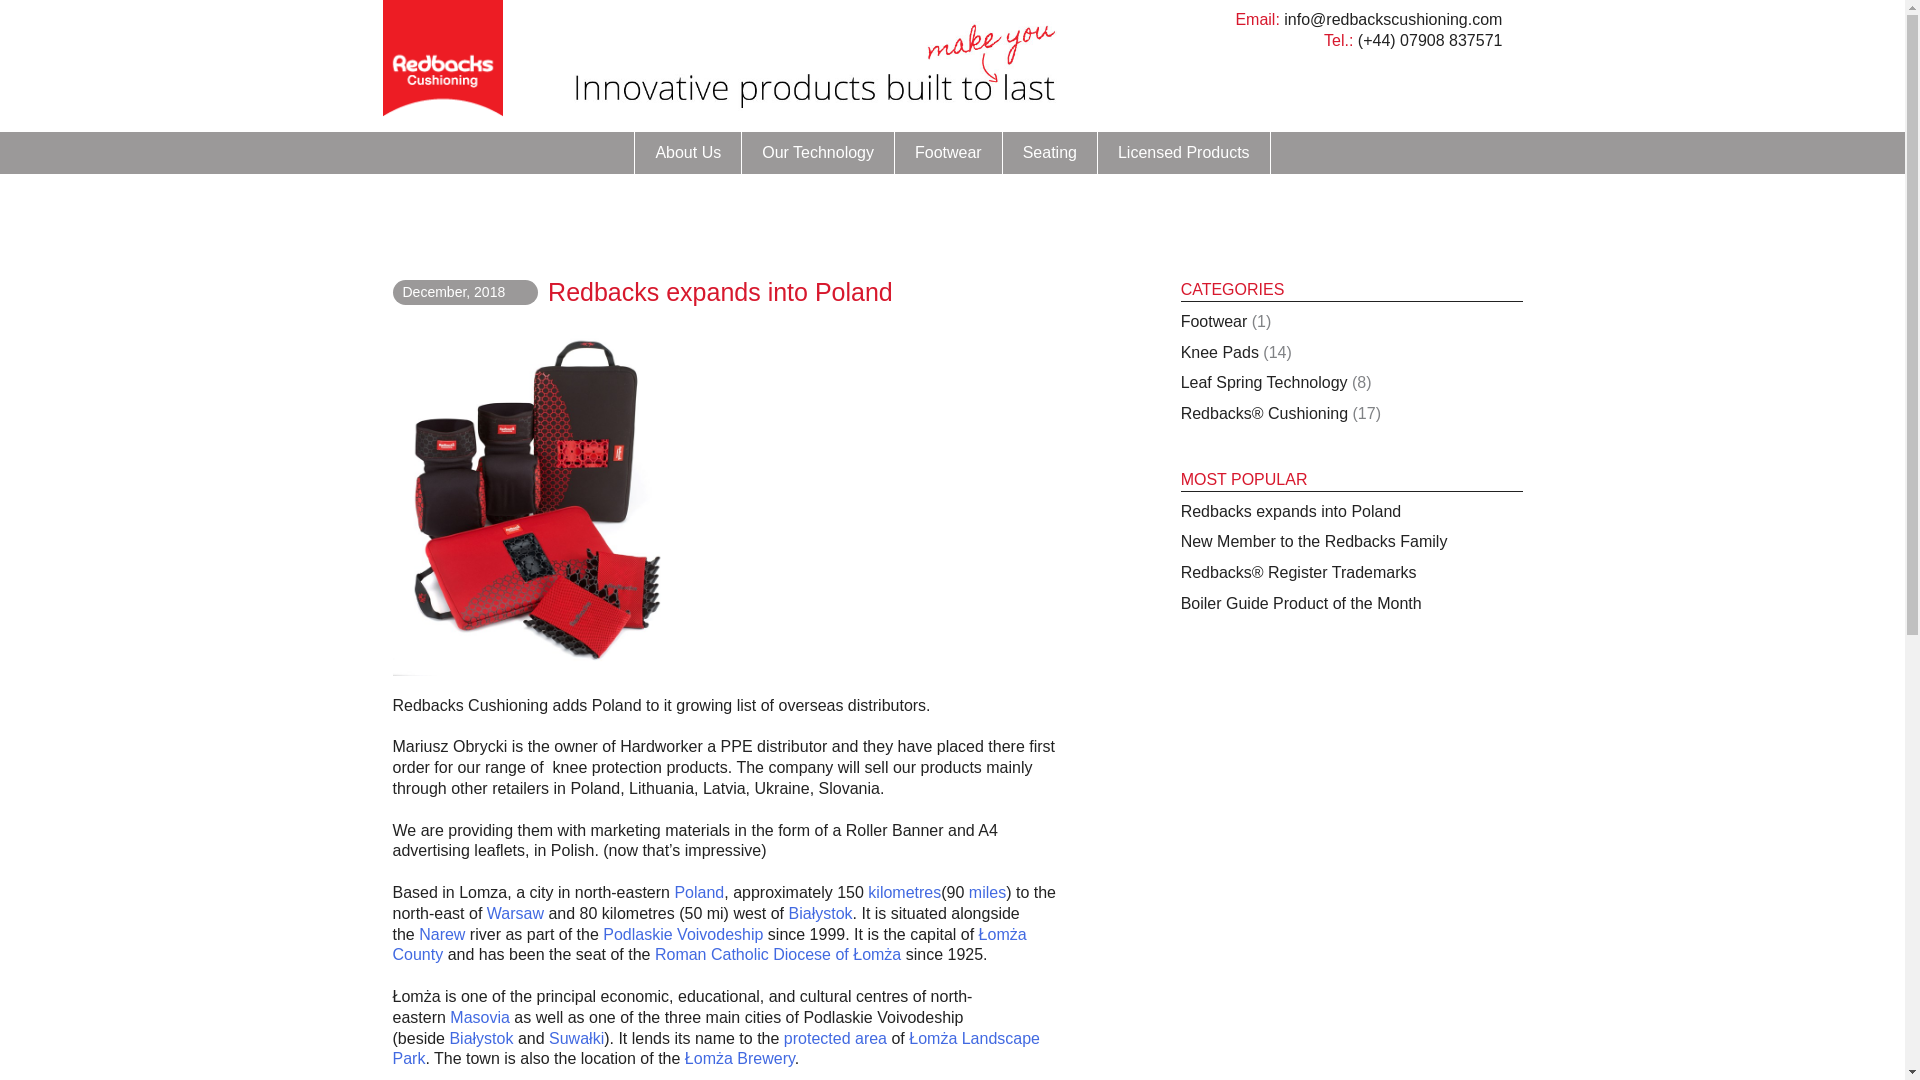  What do you see at coordinates (480, 1017) in the screenshot?
I see `Masovia` at bounding box center [480, 1017].